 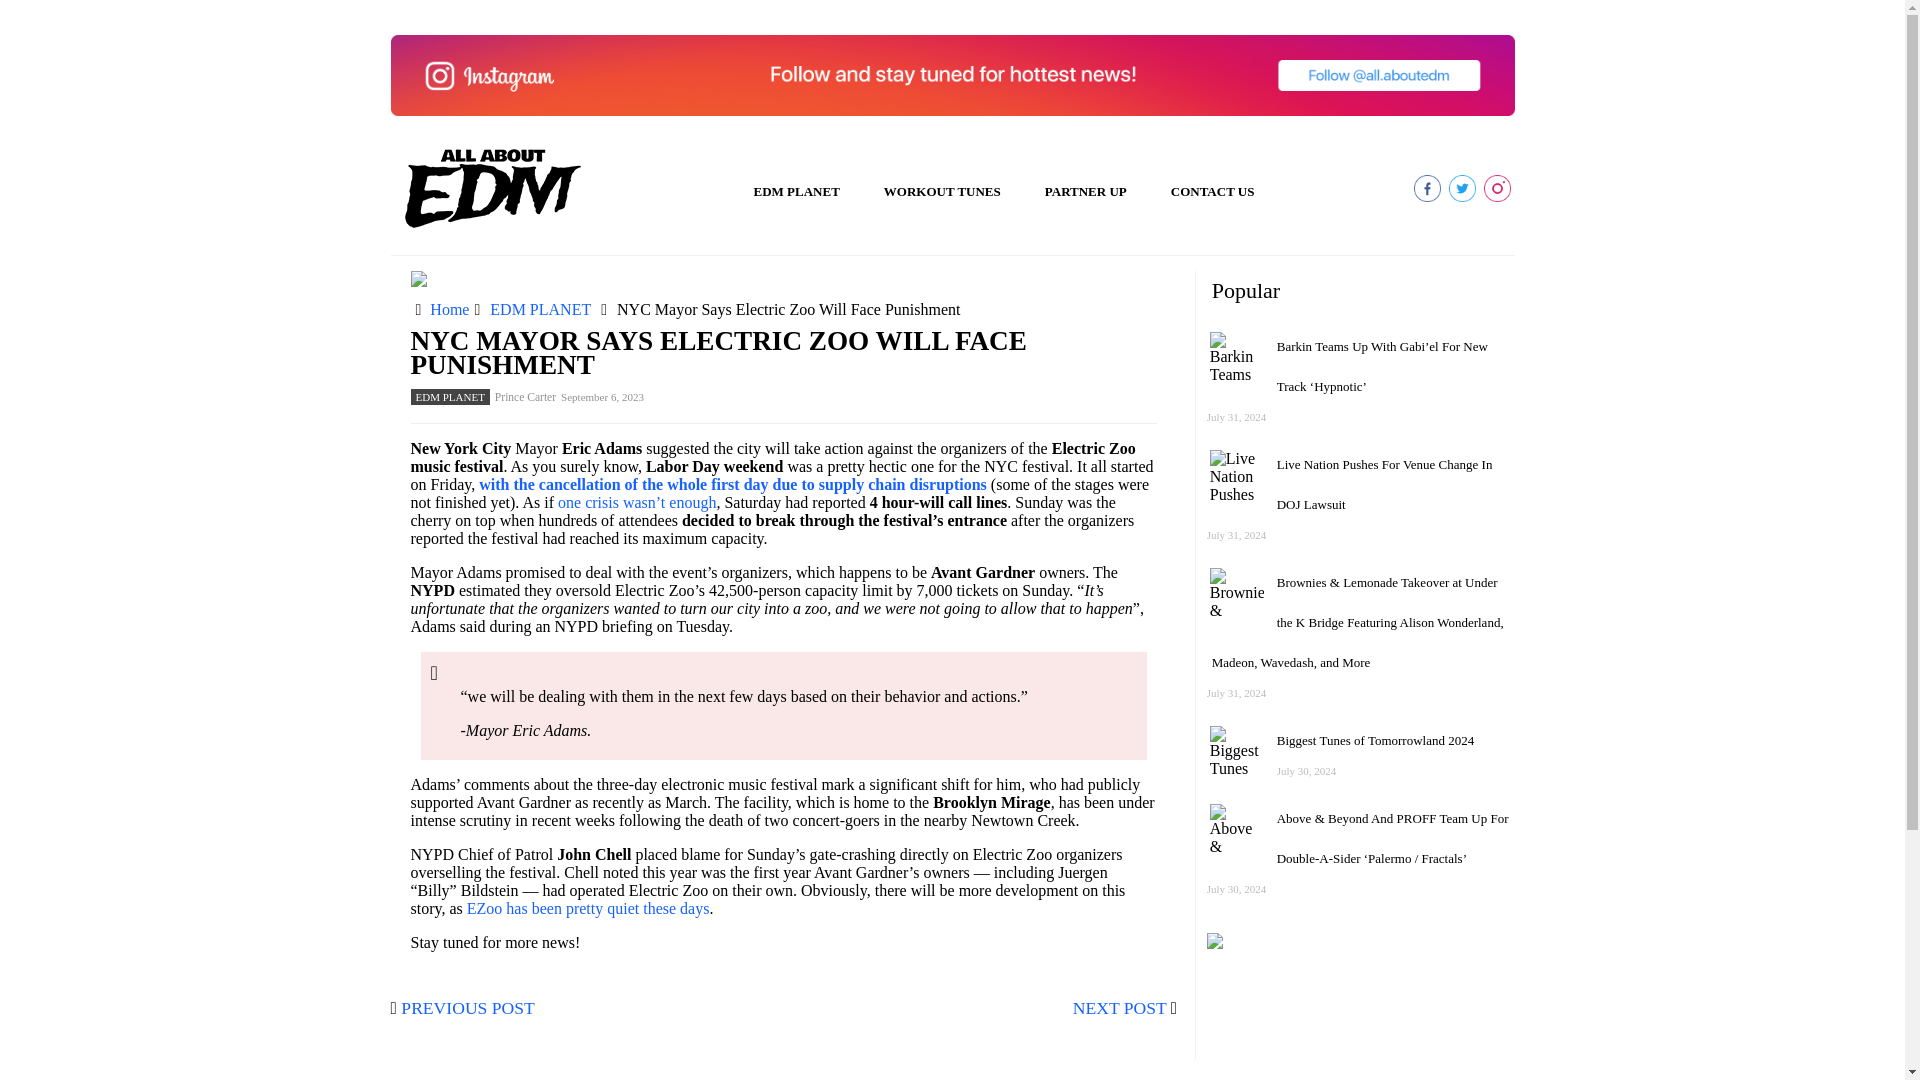 What do you see at coordinates (1120, 1008) in the screenshot?
I see `NEXT POST` at bounding box center [1120, 1008].